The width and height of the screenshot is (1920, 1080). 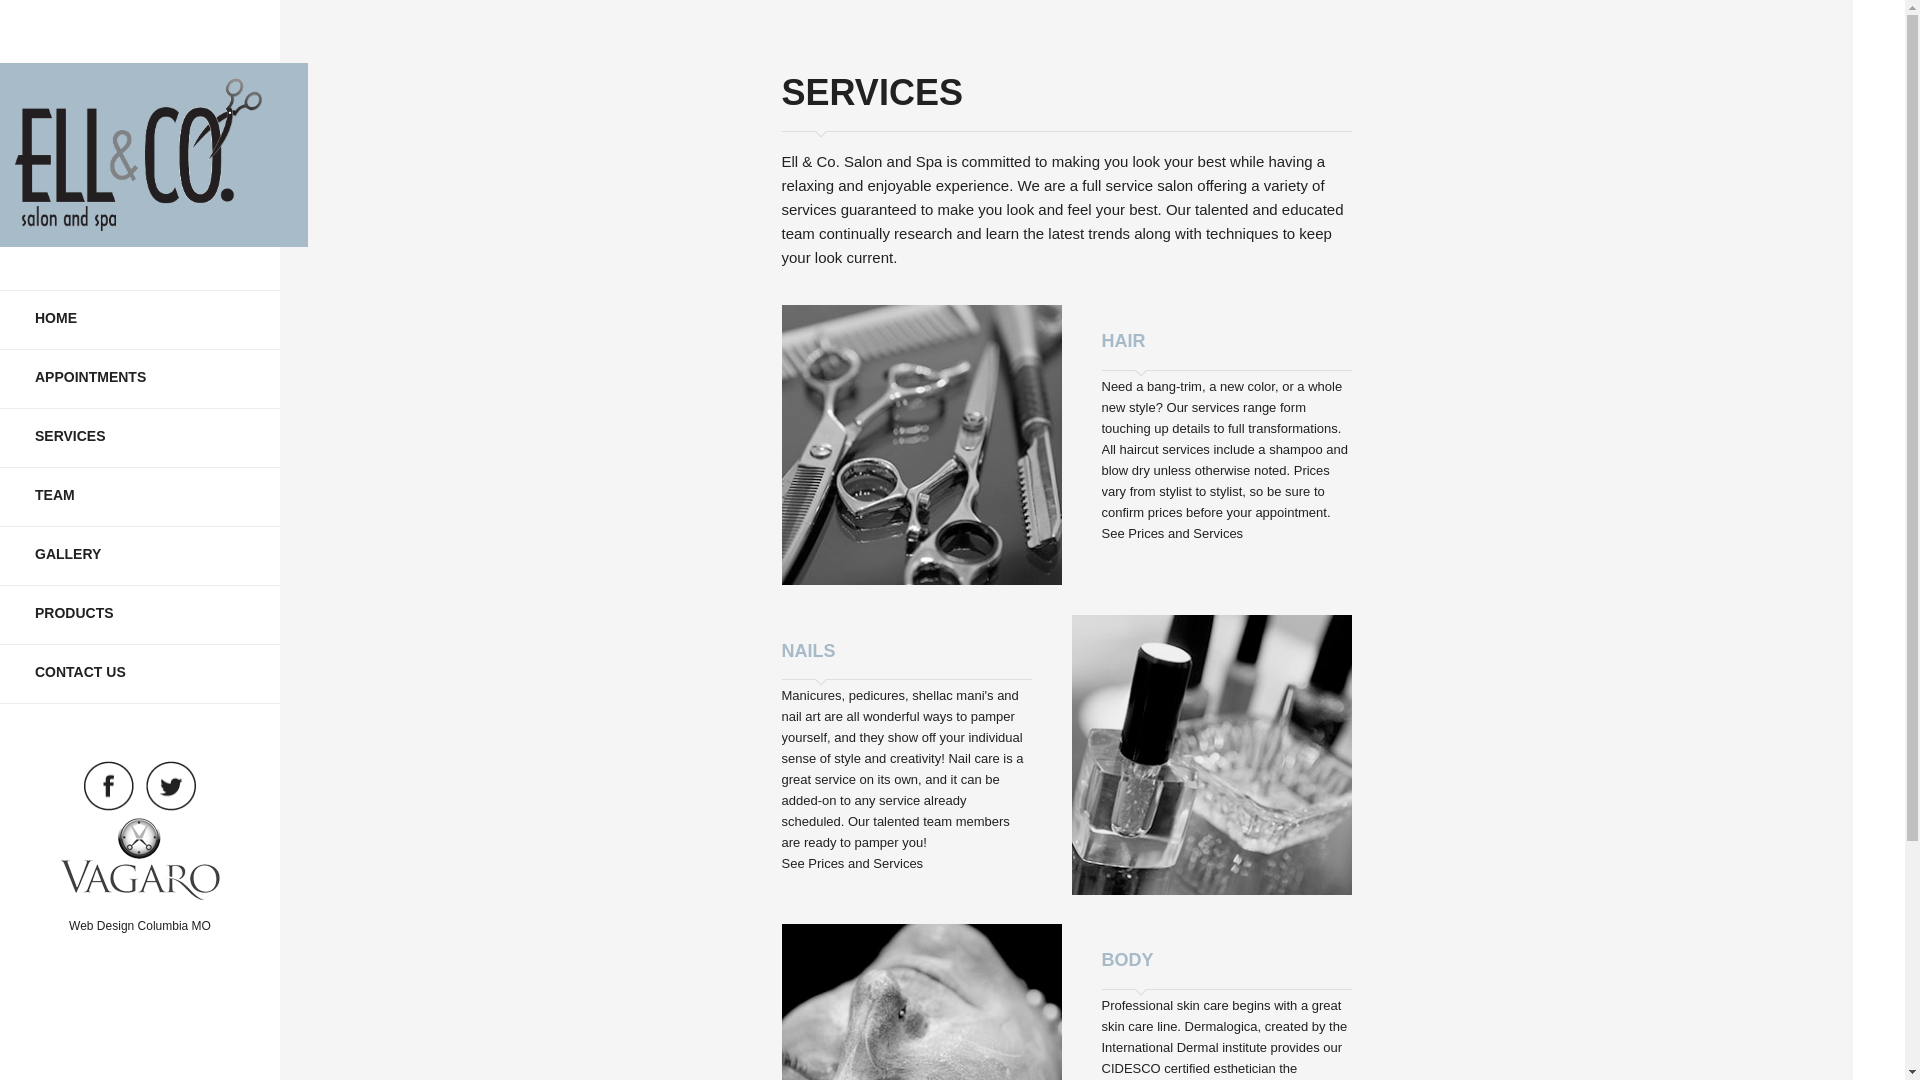 I want to click on See Prices and Services, so click(x=1173, y=533).